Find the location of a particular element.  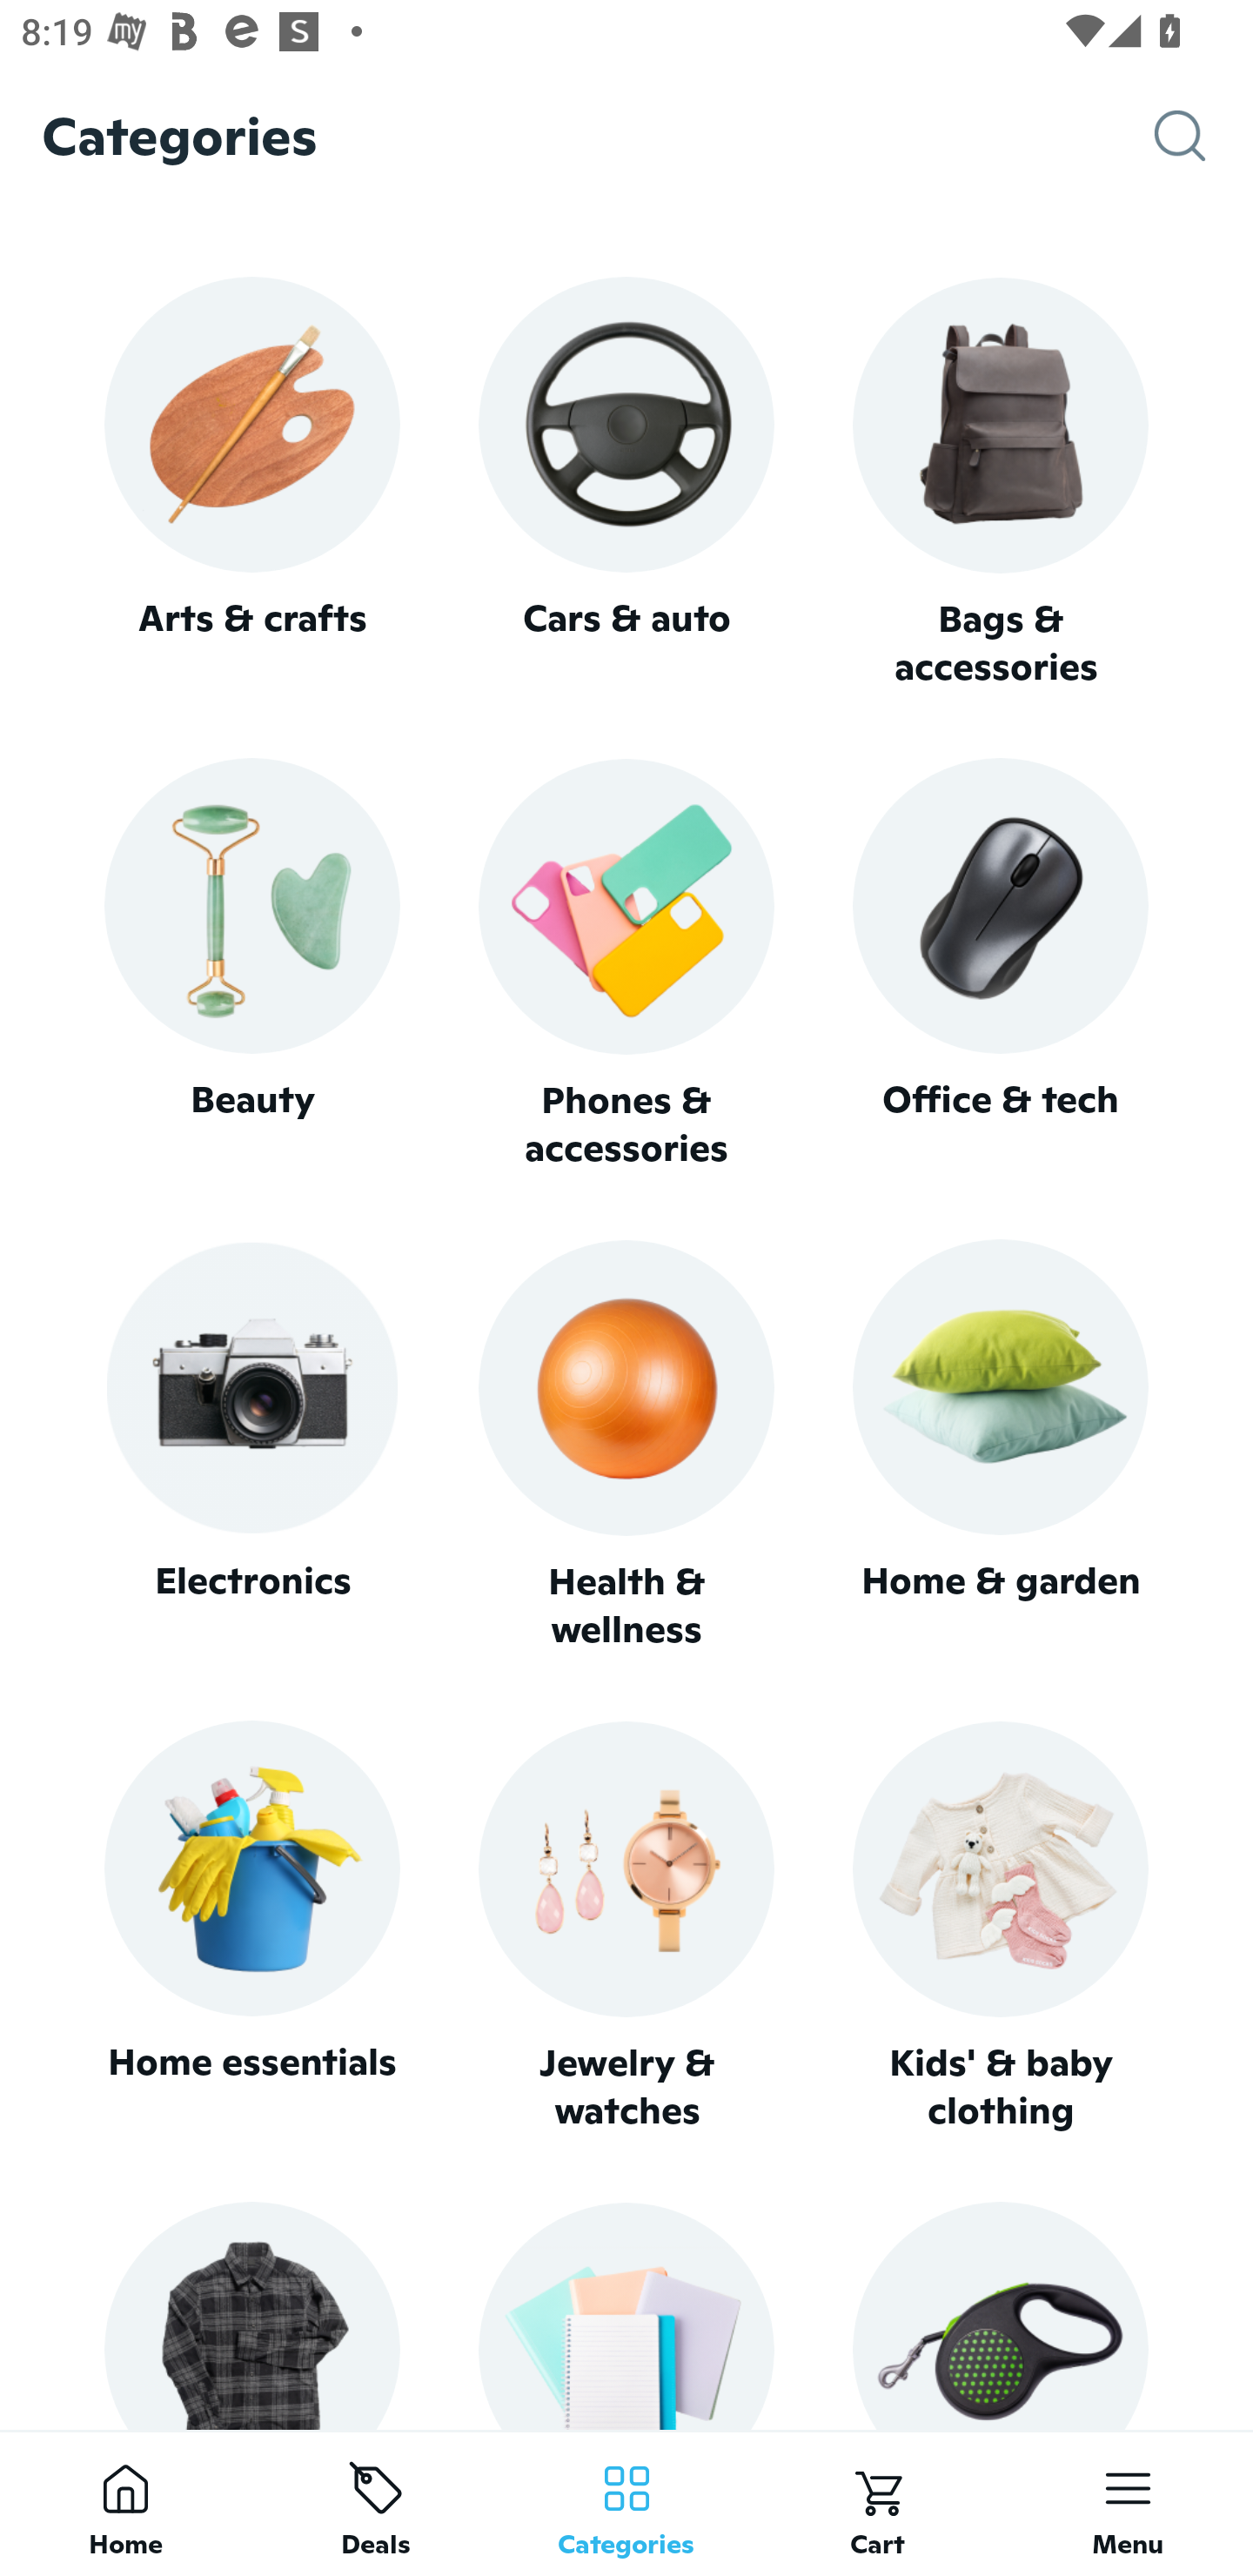

Home essentials is located at coordinates (251, 1927).